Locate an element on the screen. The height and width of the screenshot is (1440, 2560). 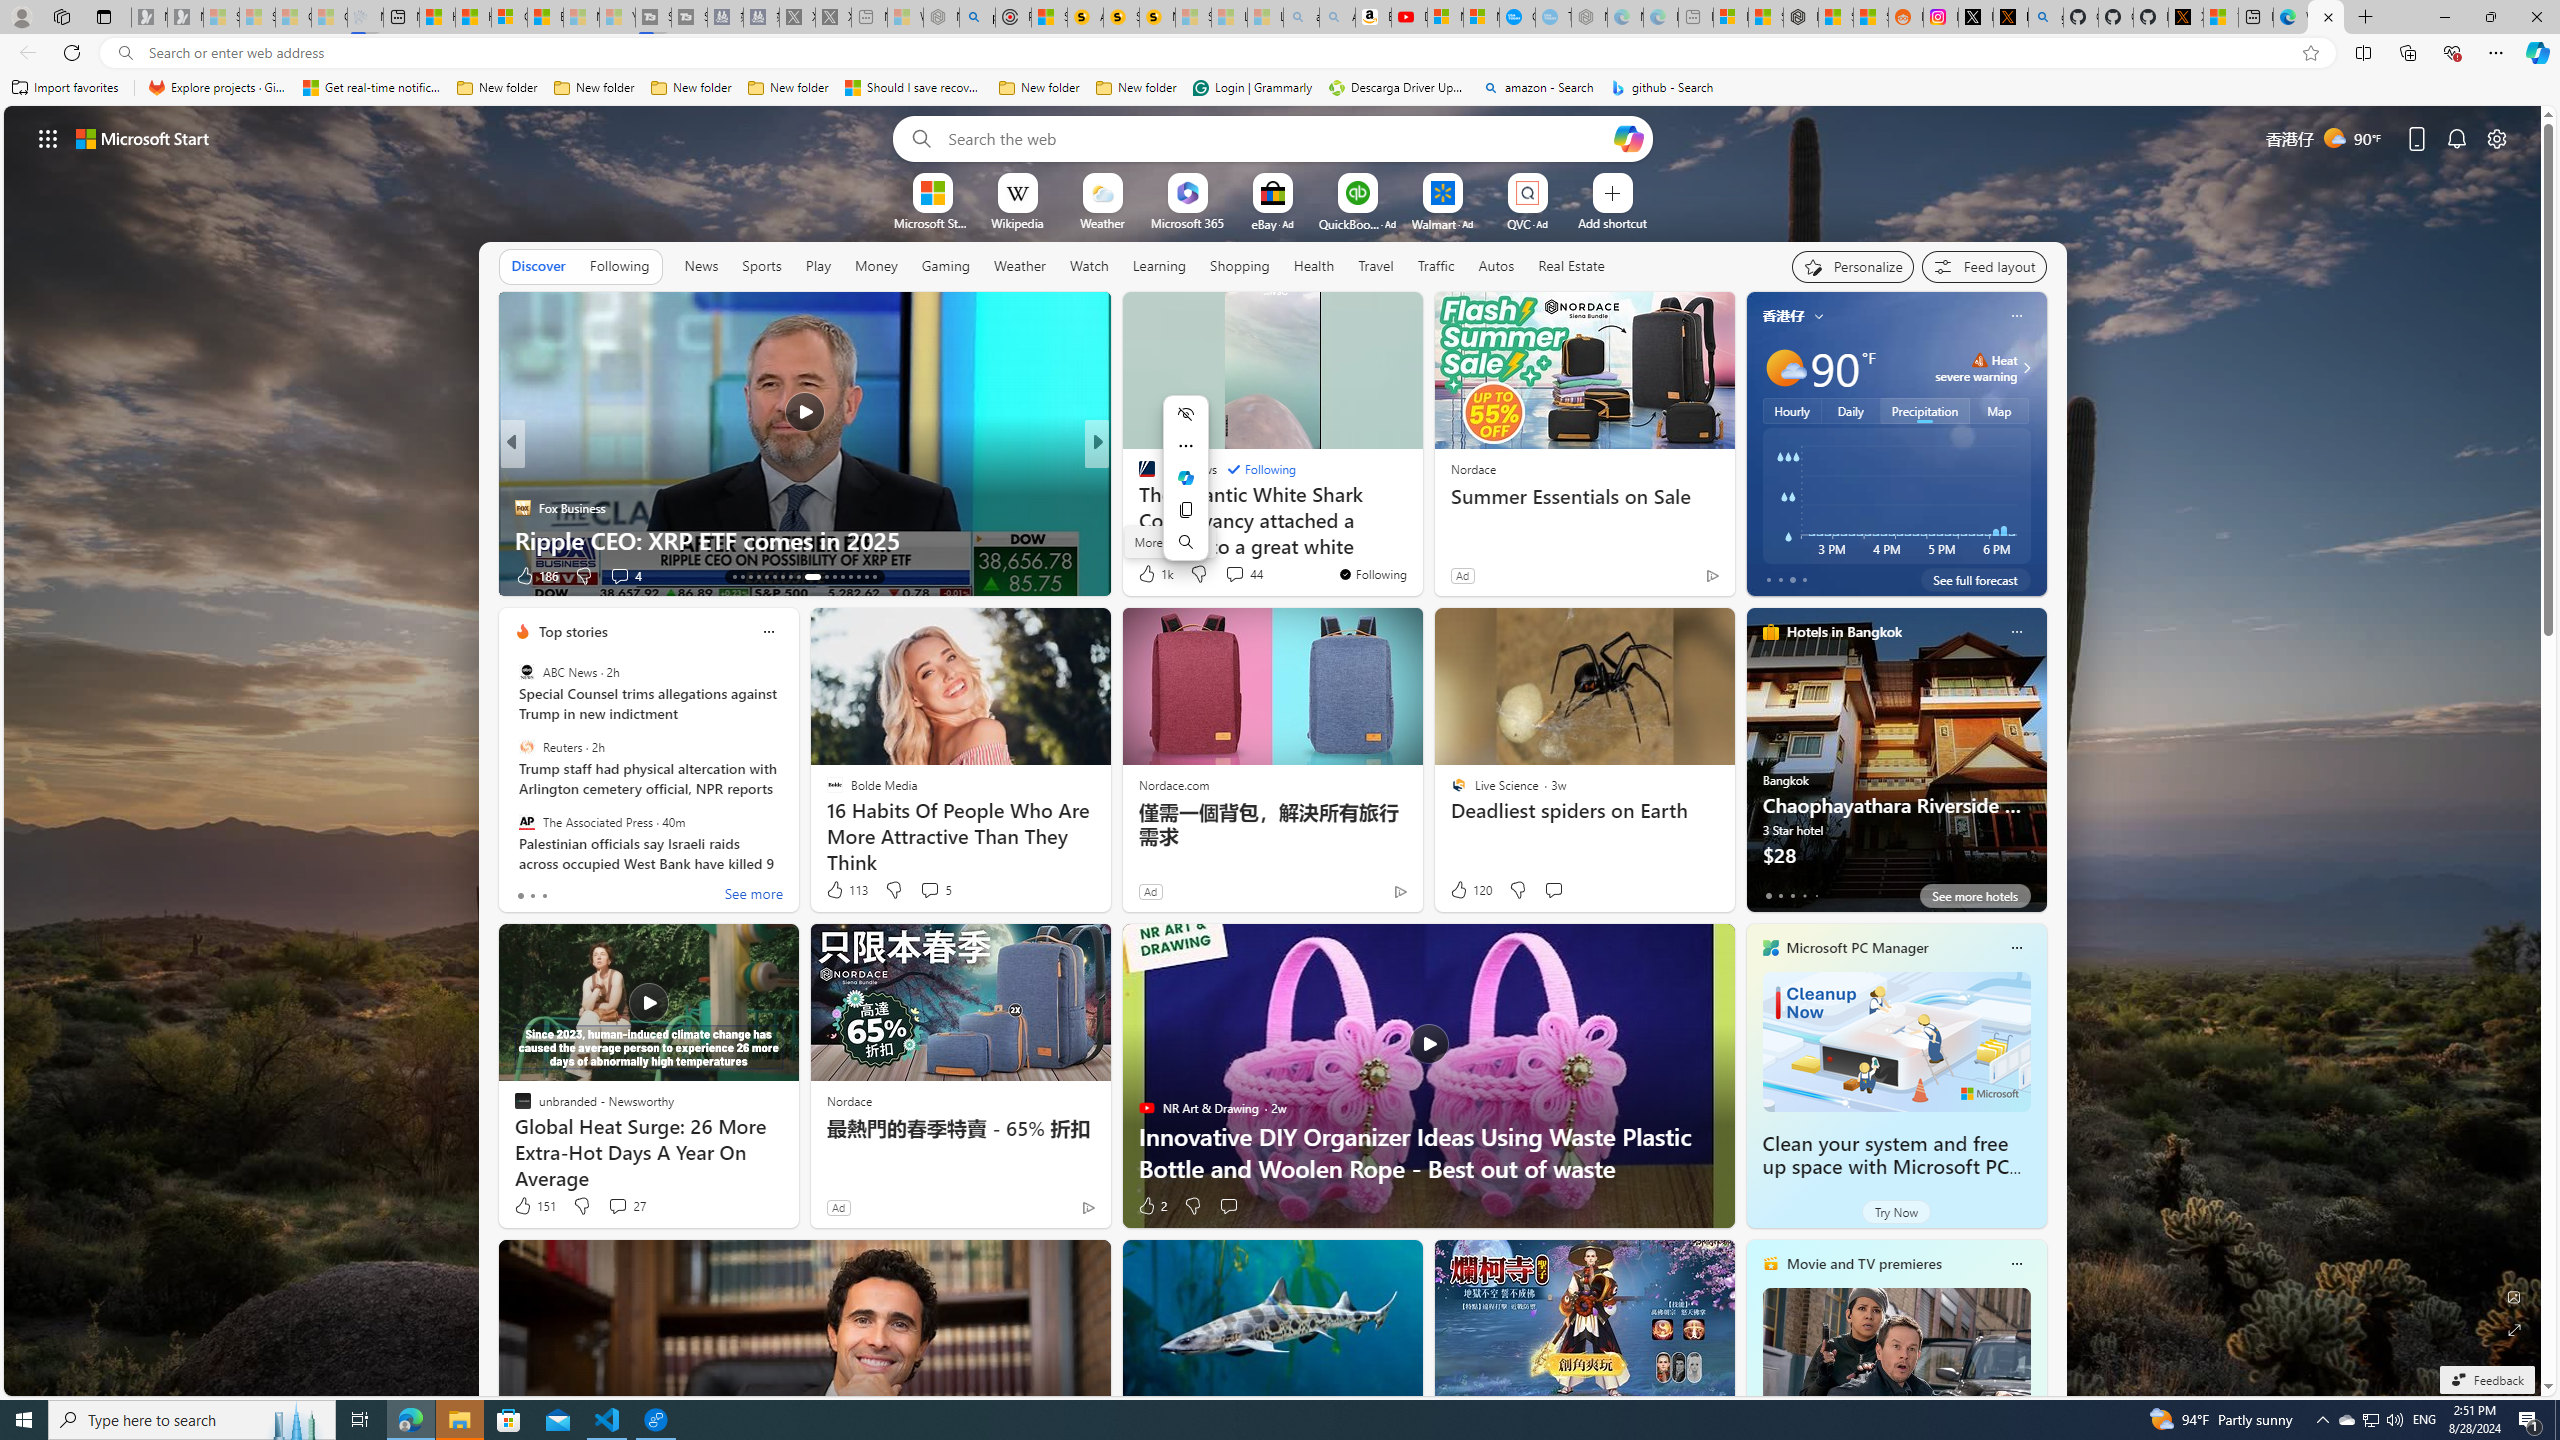
2 Like is located at coordinates (1152, 1206).